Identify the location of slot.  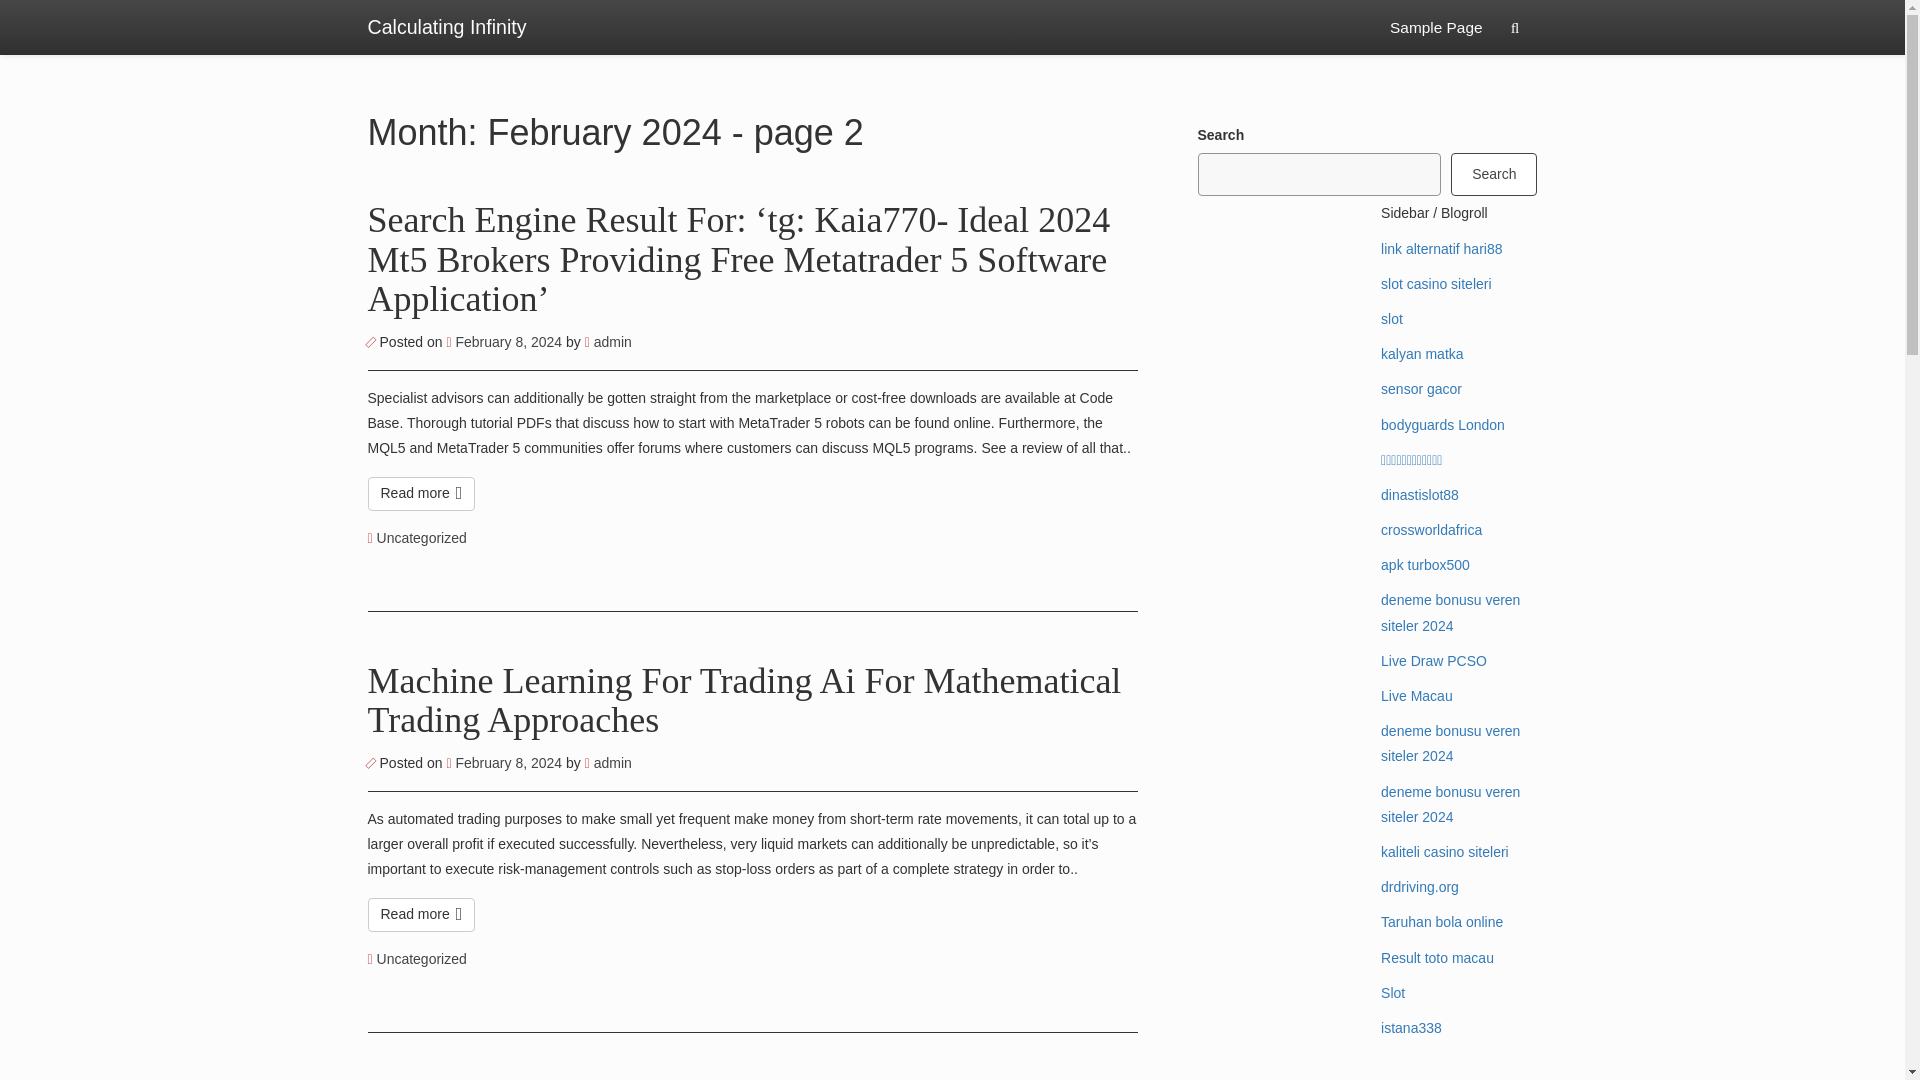
(1392, 319).